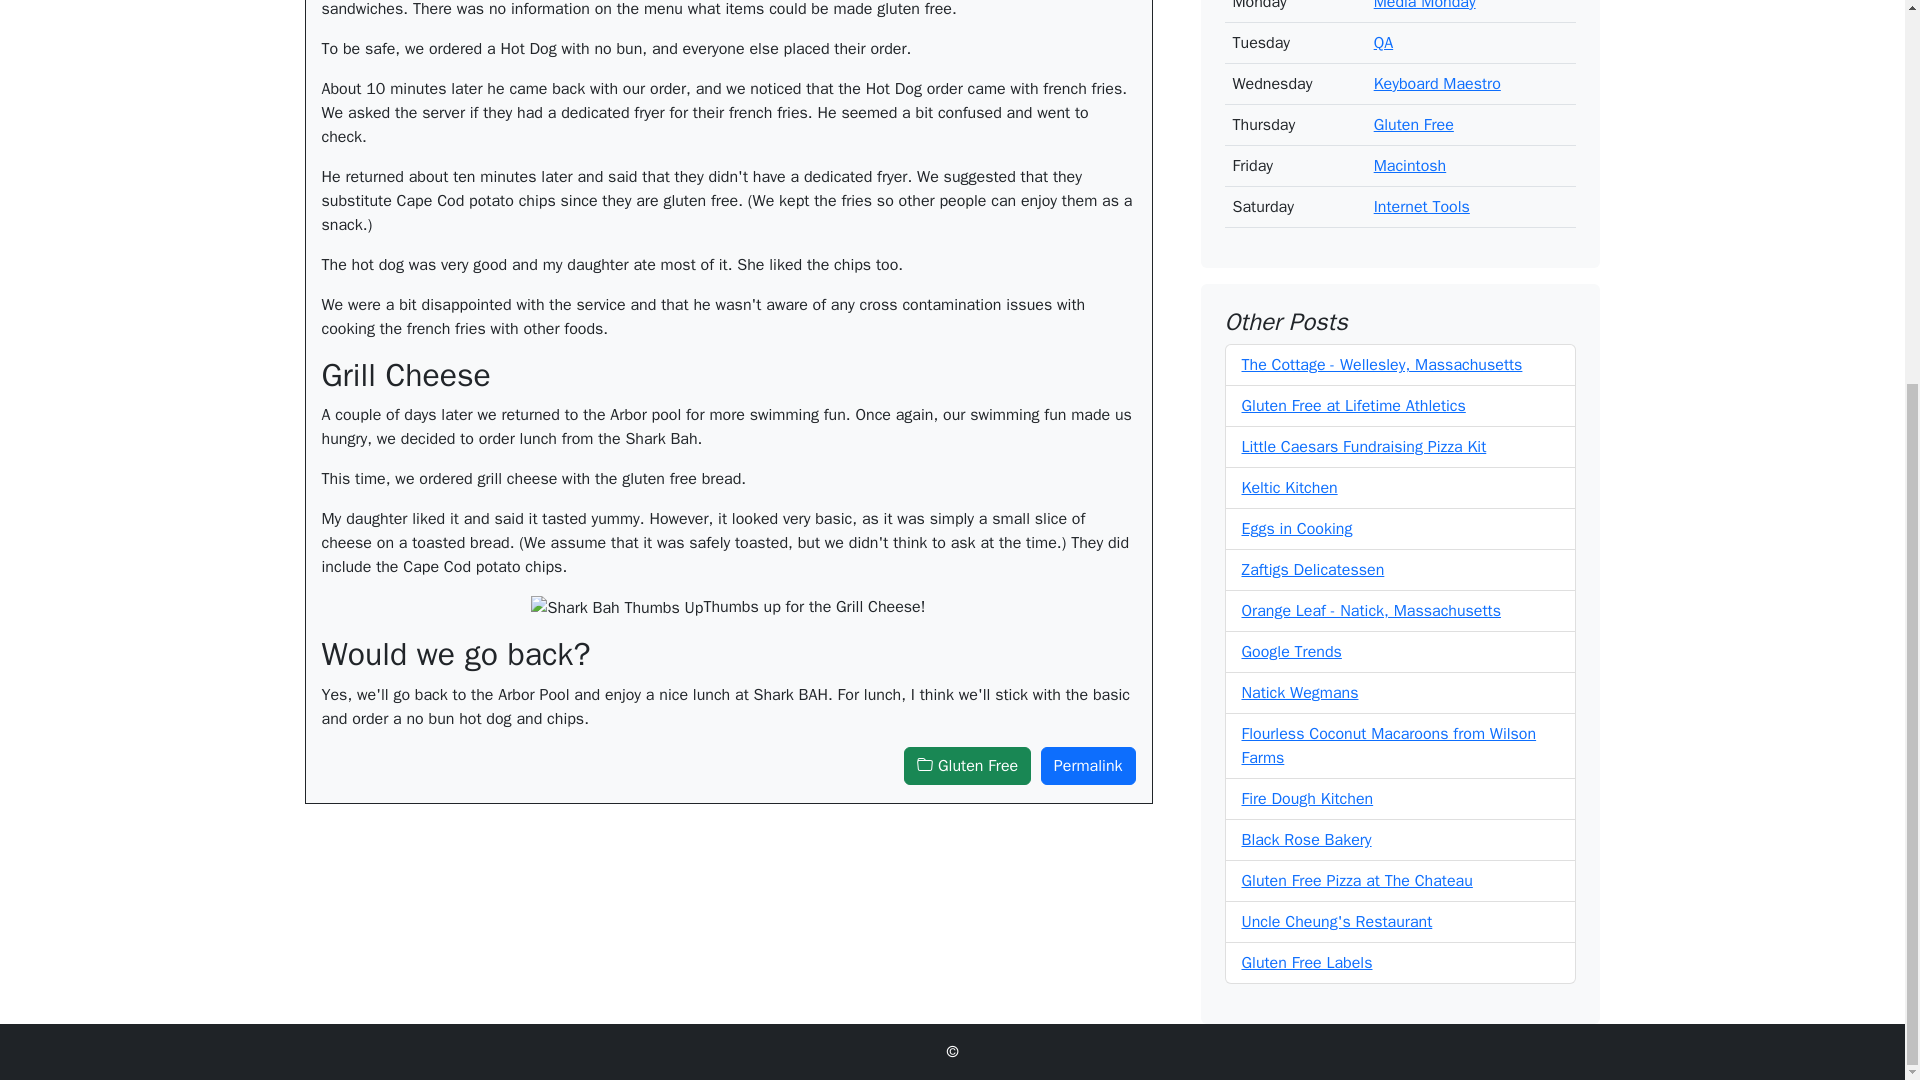  Describe the element at coordinates (1364, 430) in the screenshot. I see `Little Caesars Fundraising Pizza Kit` at that location.